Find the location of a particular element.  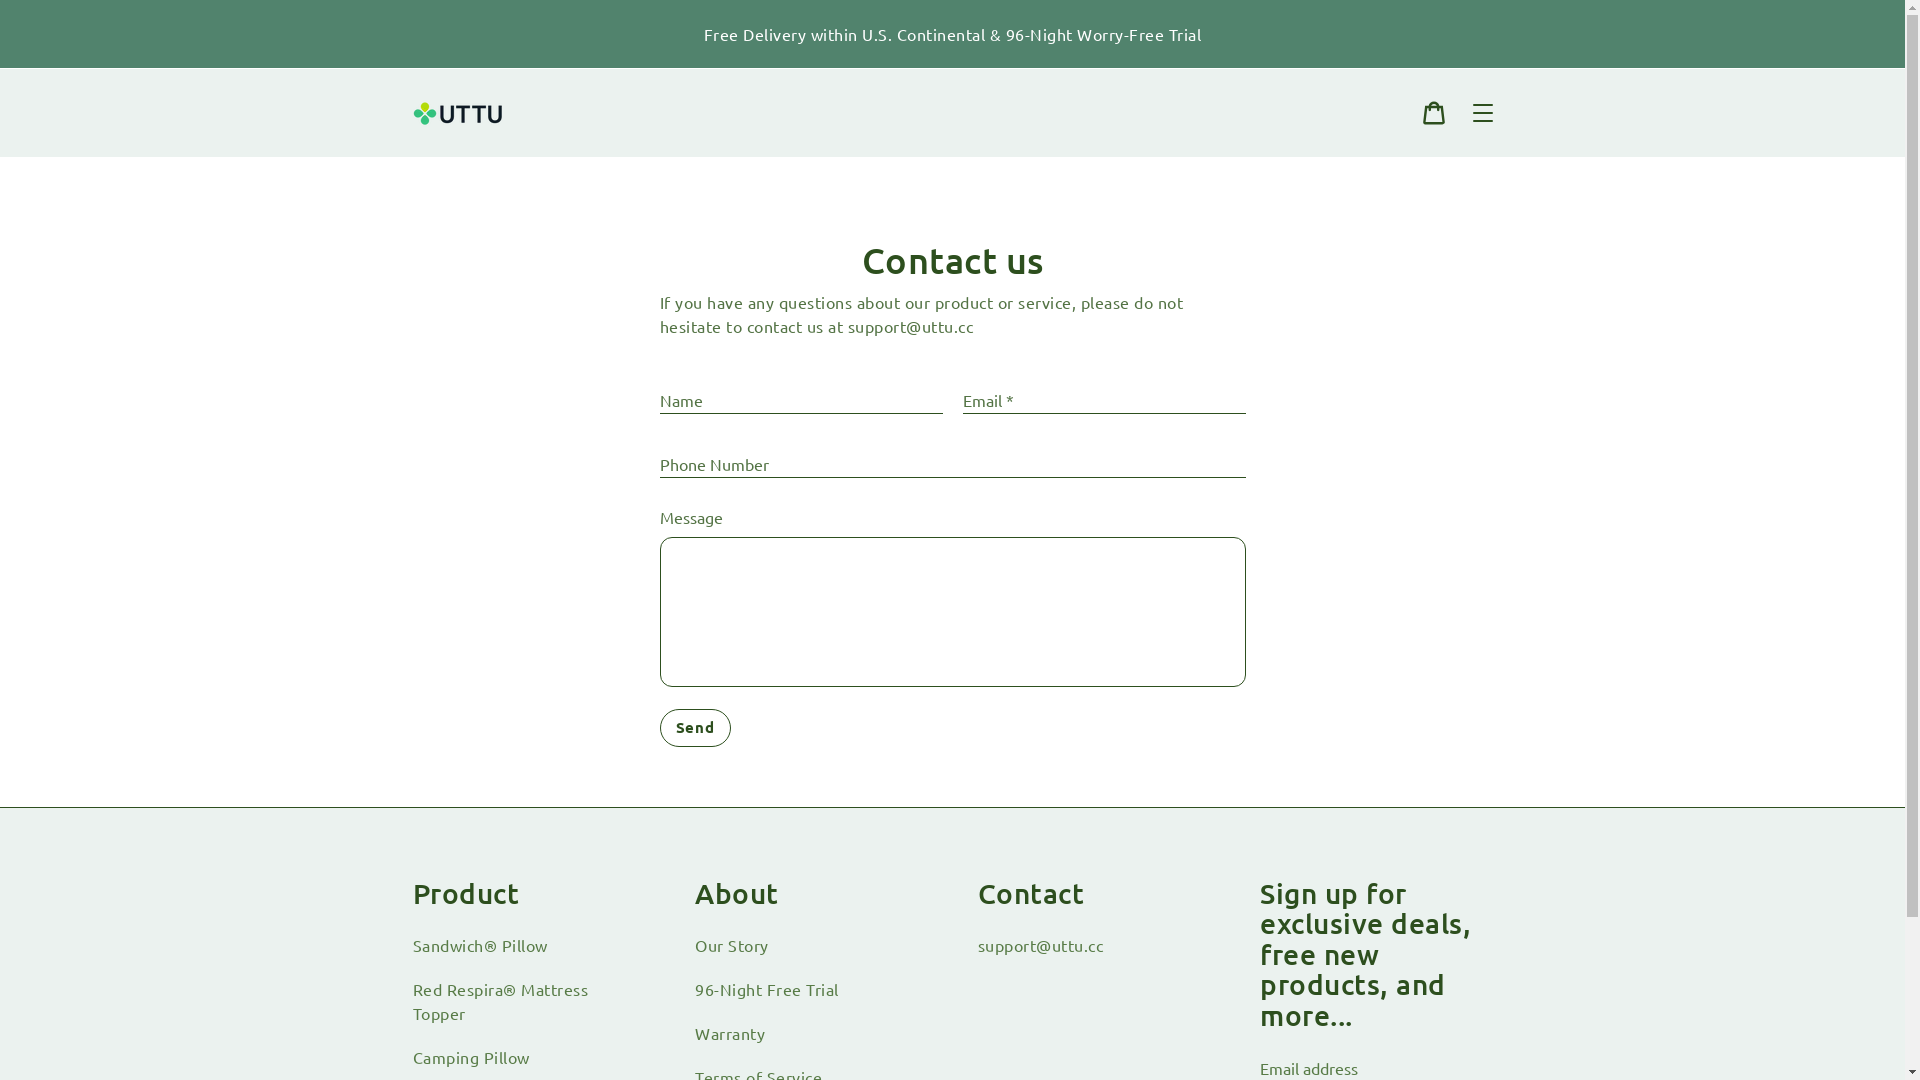

Warranty is located at coordinates (730, 1033).